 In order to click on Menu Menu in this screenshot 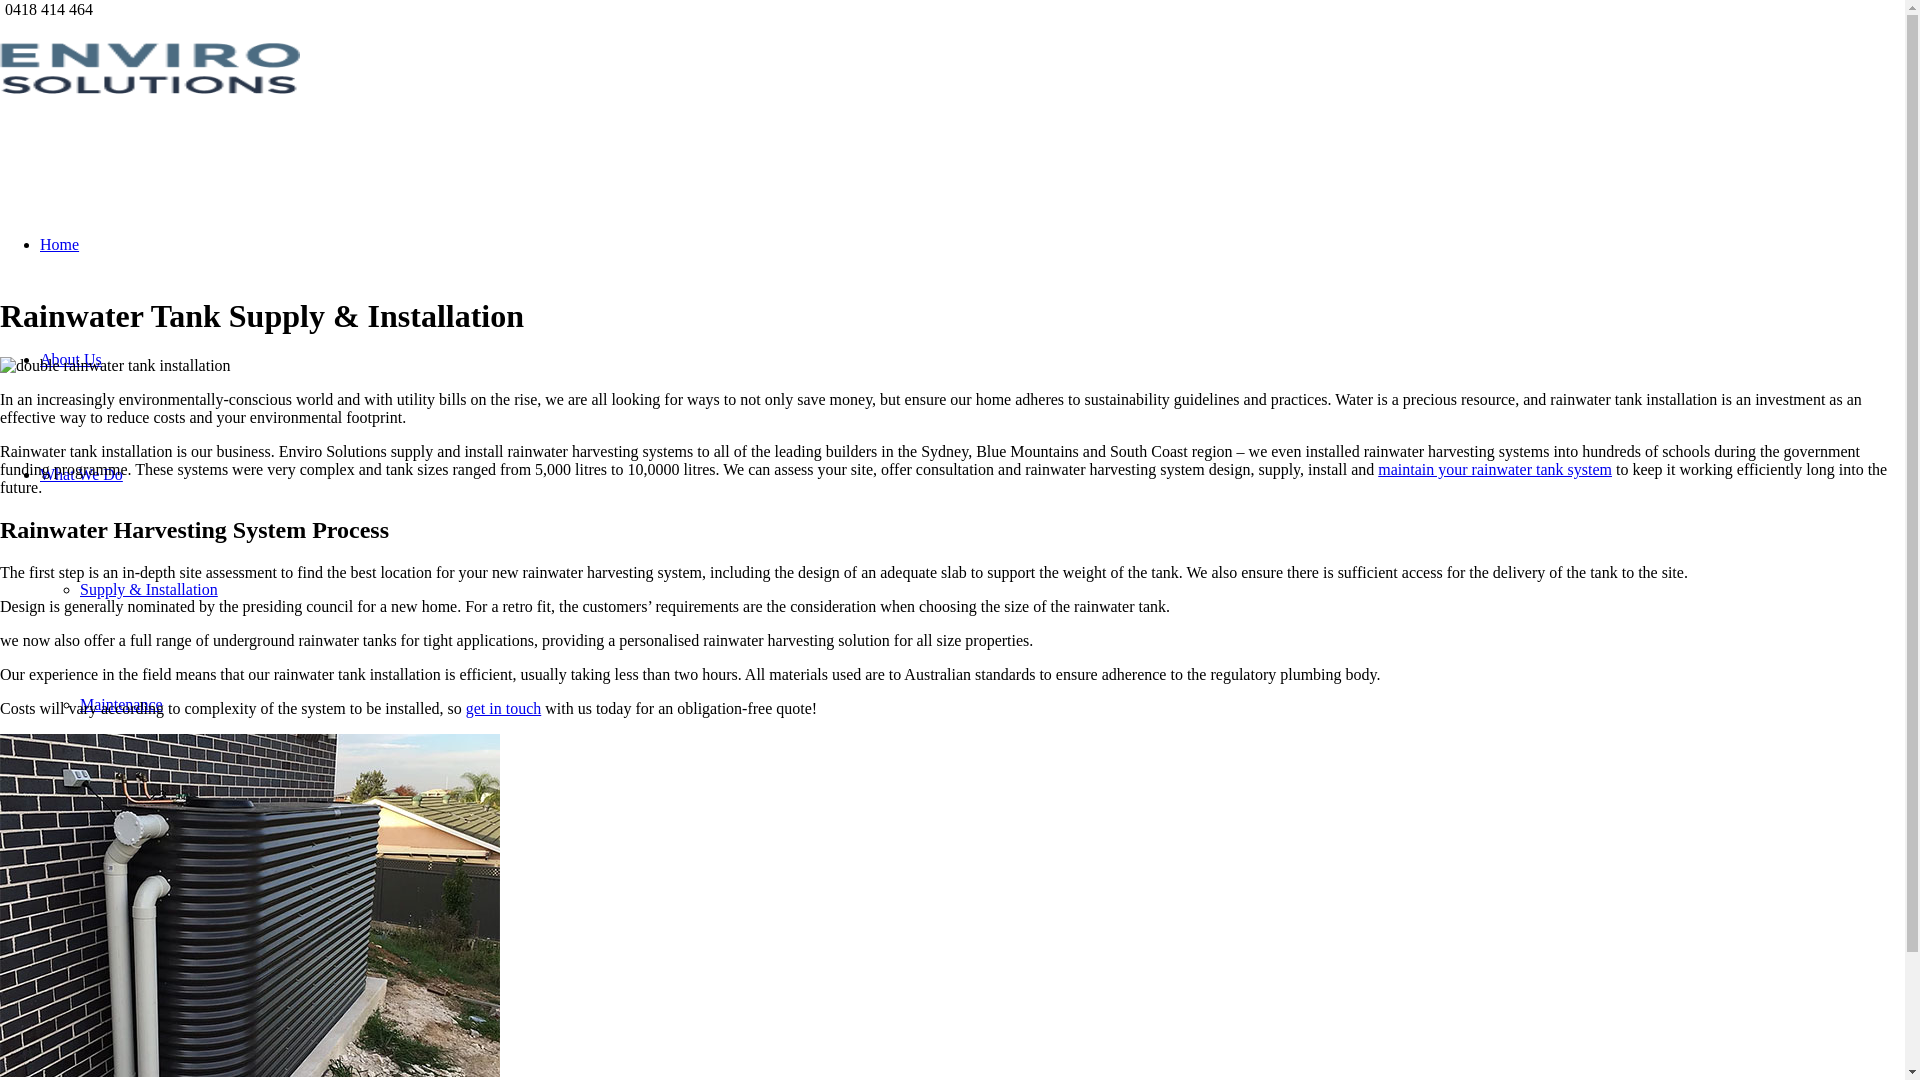, I will do `click(80, 1050)`.